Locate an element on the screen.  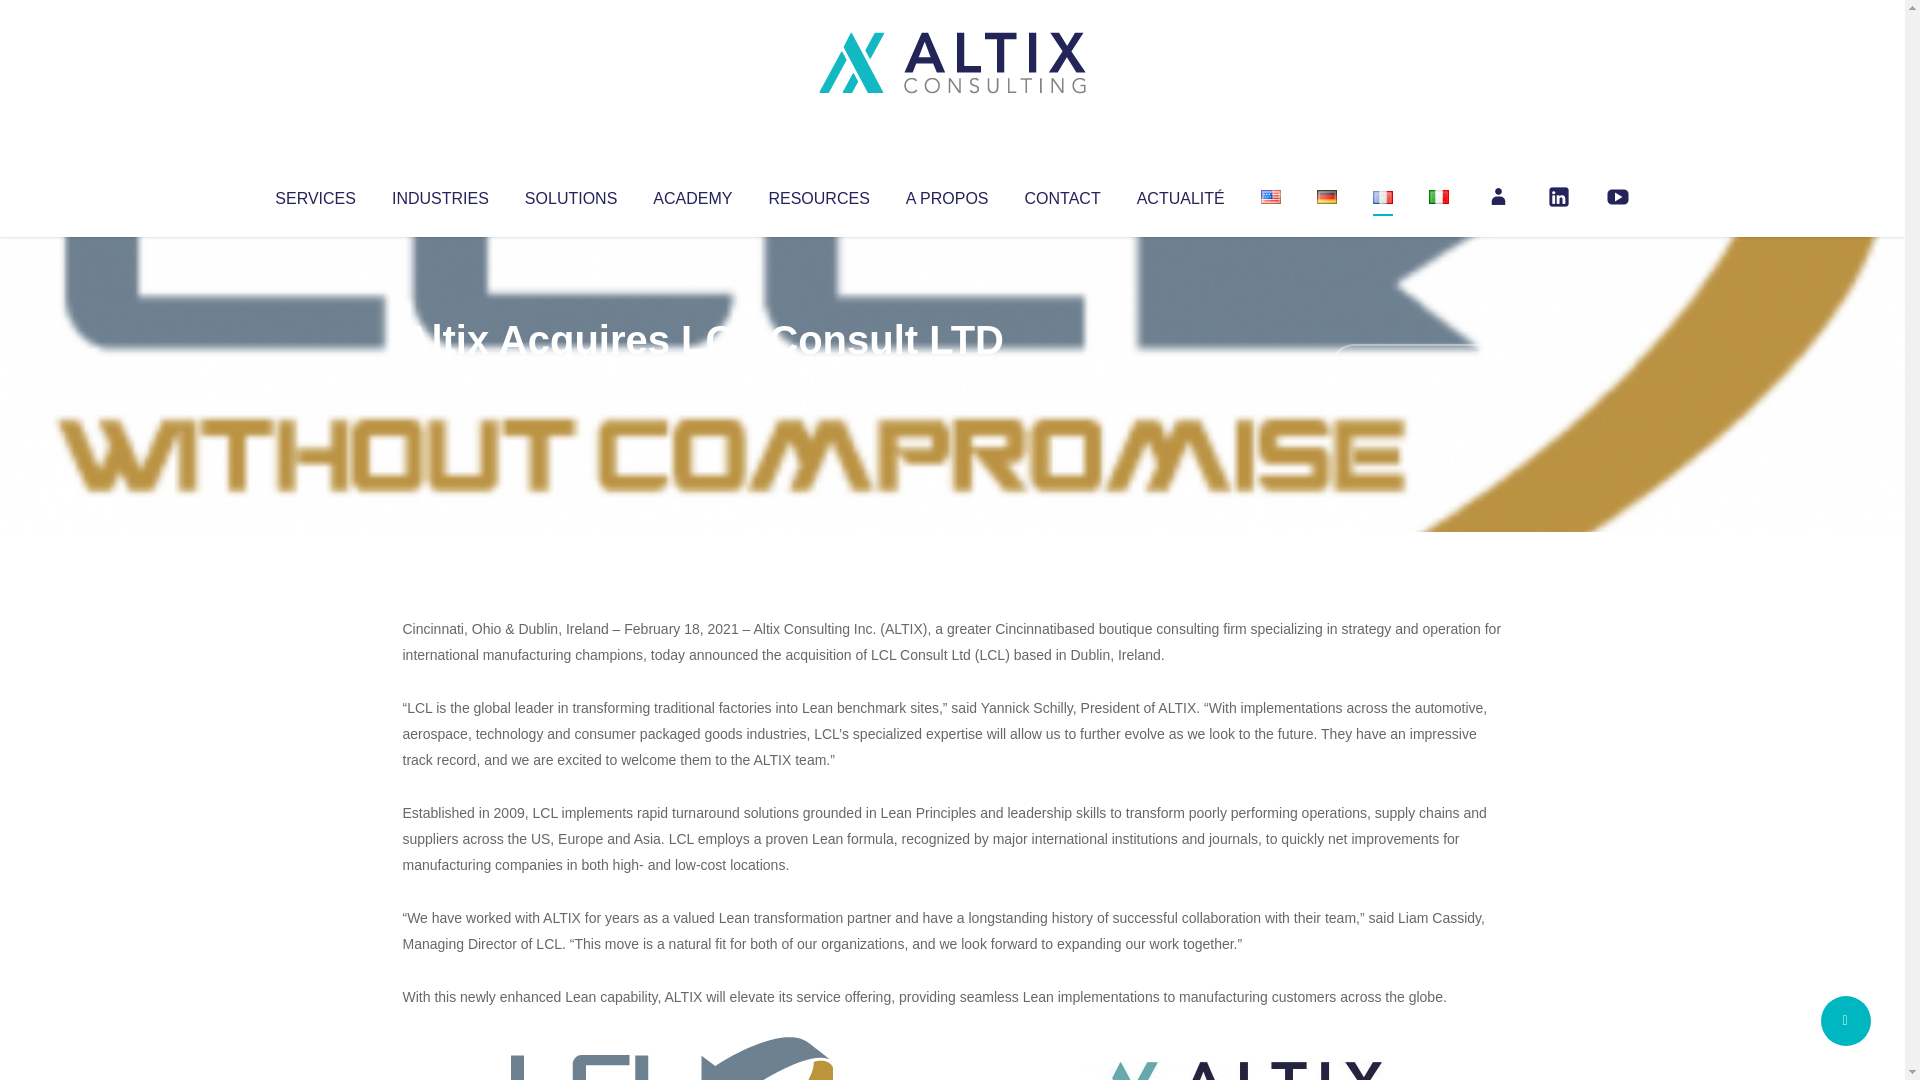
Altix is located at coordinates (440, 380).